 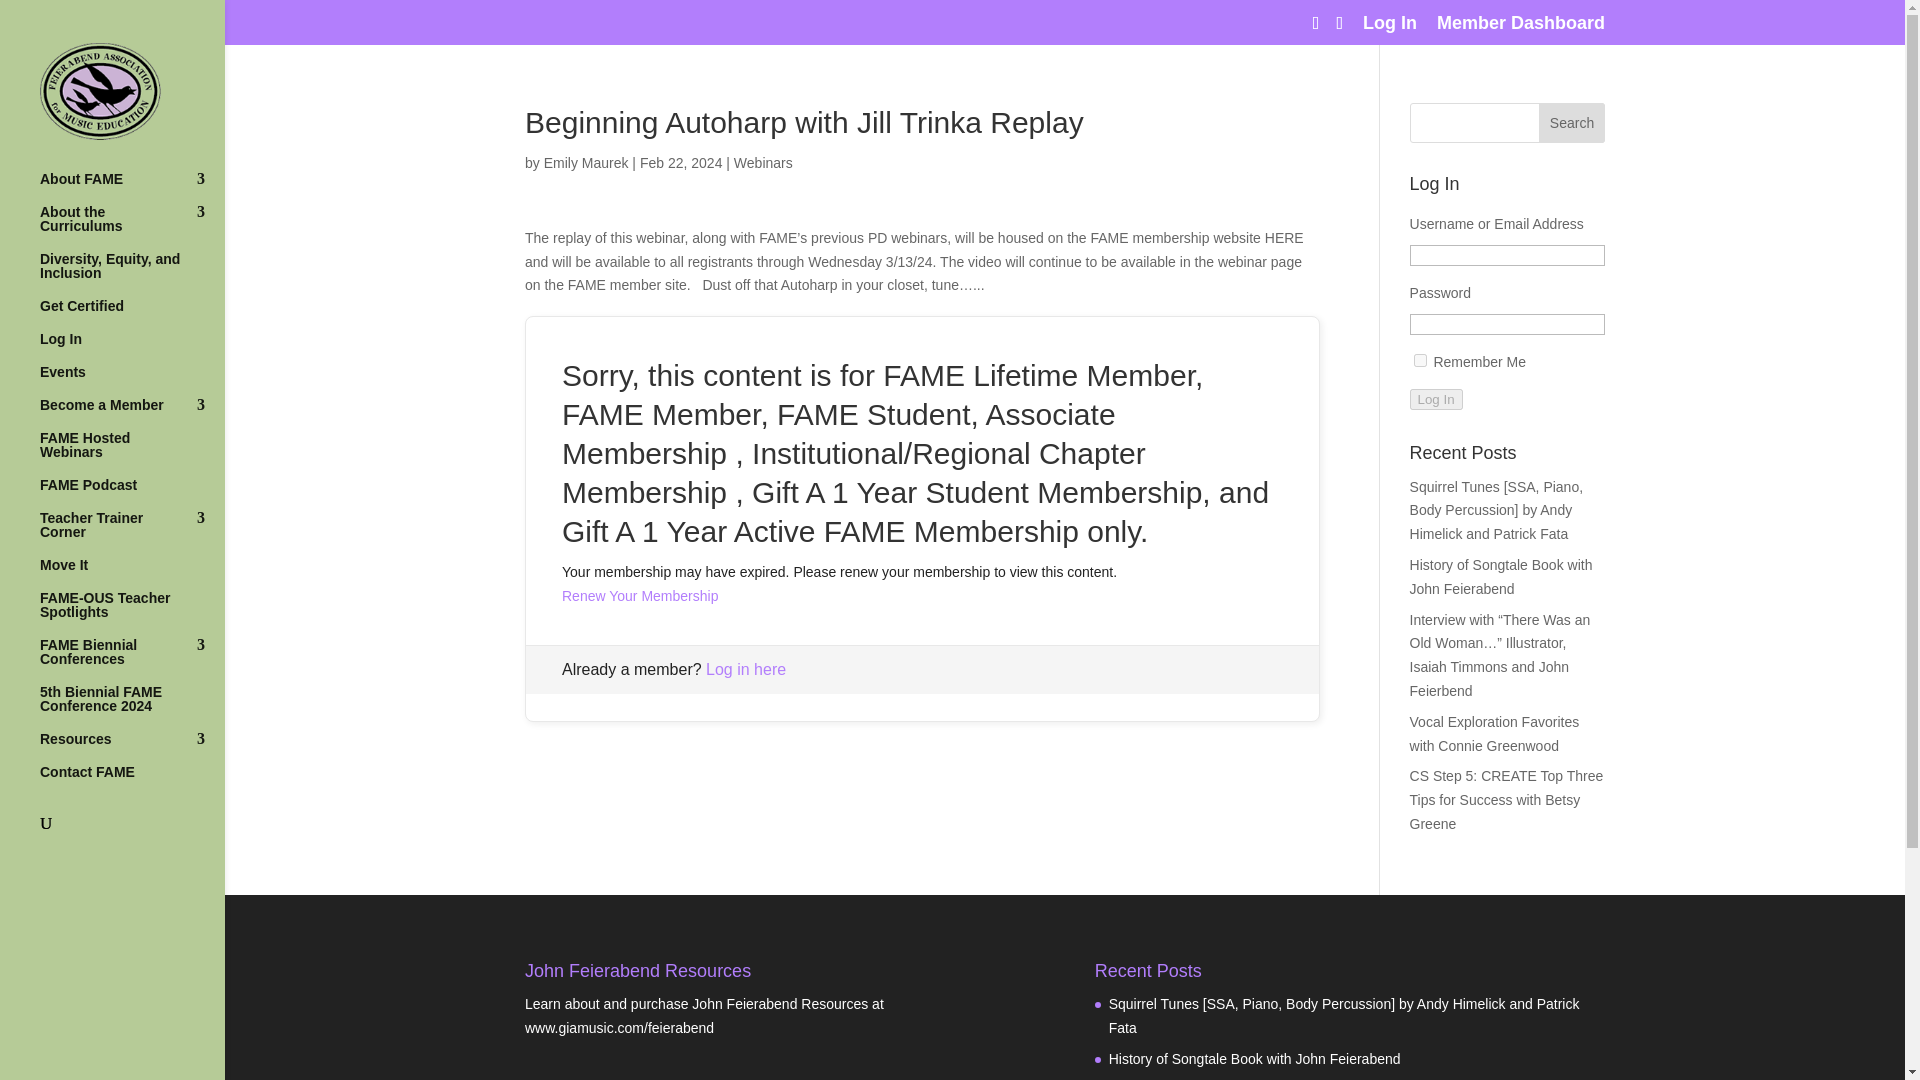 I want to click on FAME-OUS Teacher Spotlights, so click(x=132, y=614).